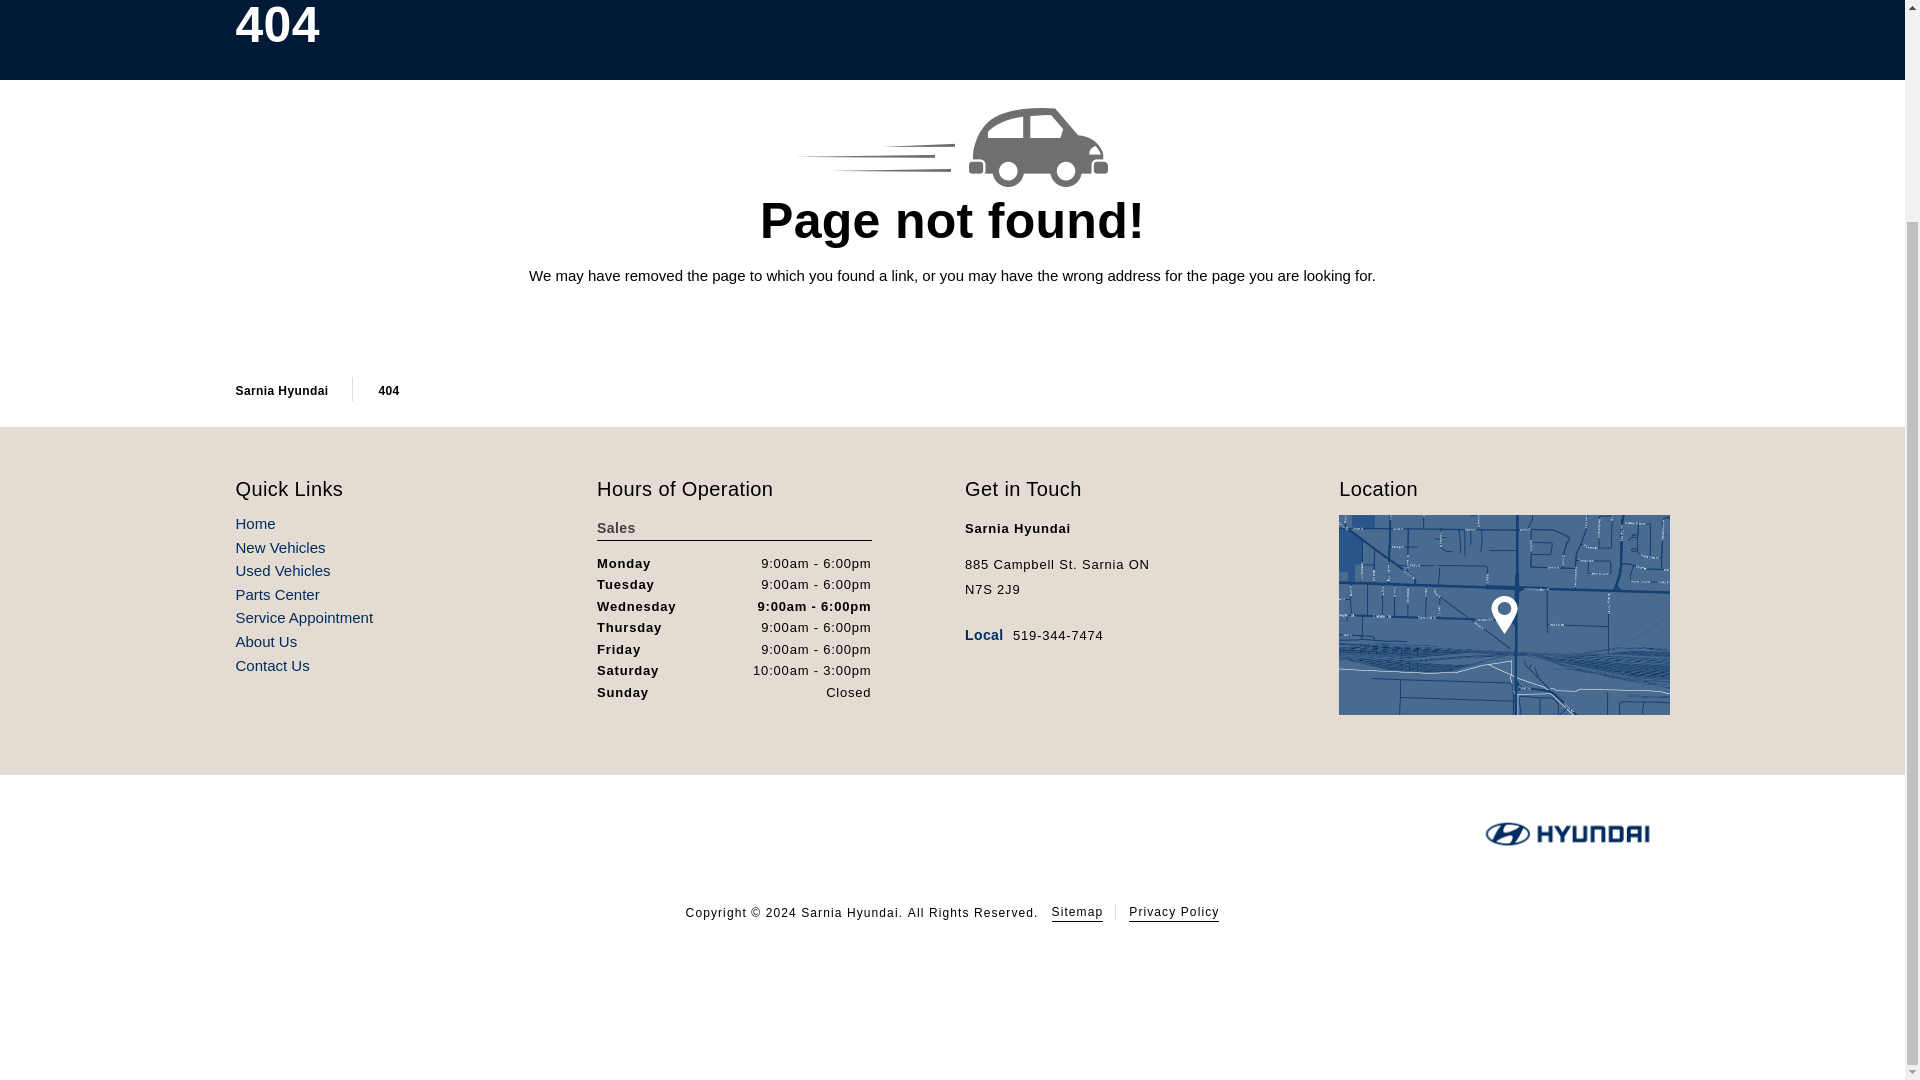 The height and width of the screenshot is (1080, 1920). Describe the element at coordinates (1174, 912) in the screenshot. I see `Privacy Policy` at that location.